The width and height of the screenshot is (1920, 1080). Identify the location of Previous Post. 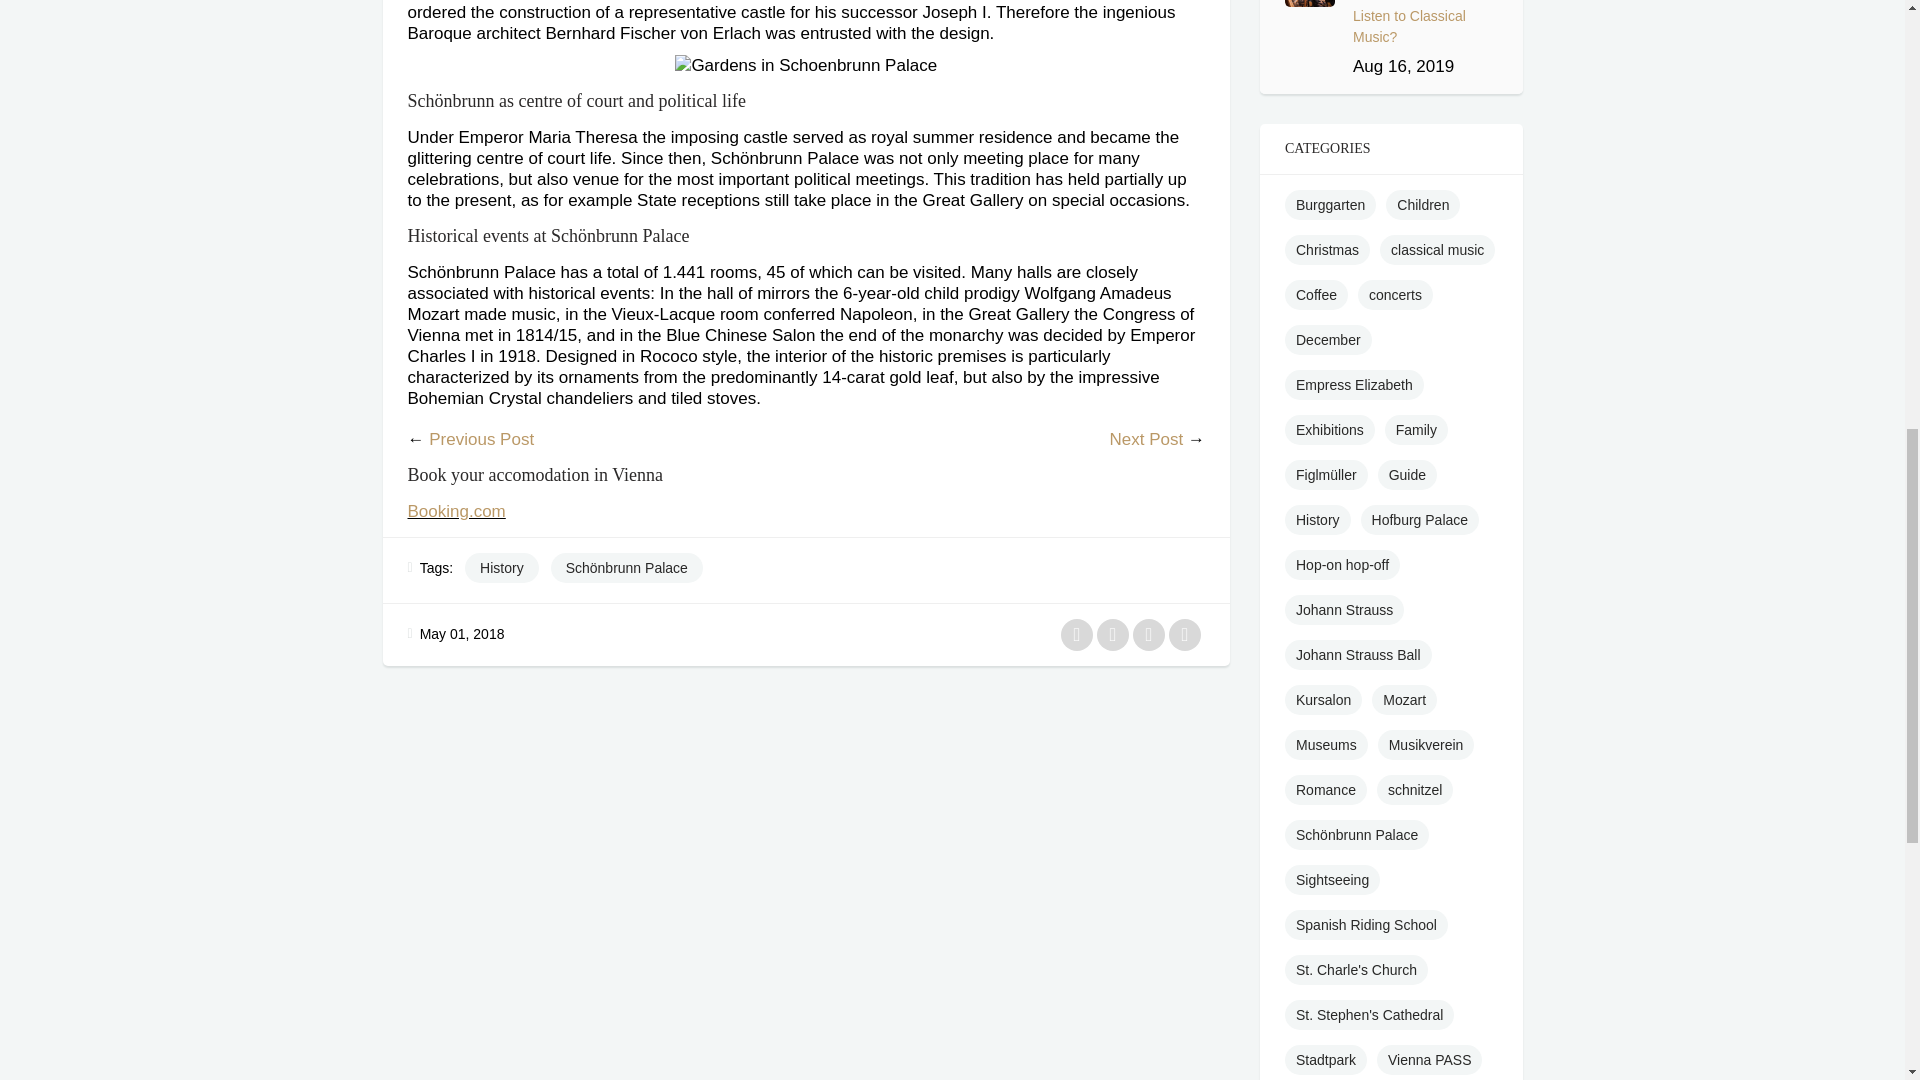
(480, 439).